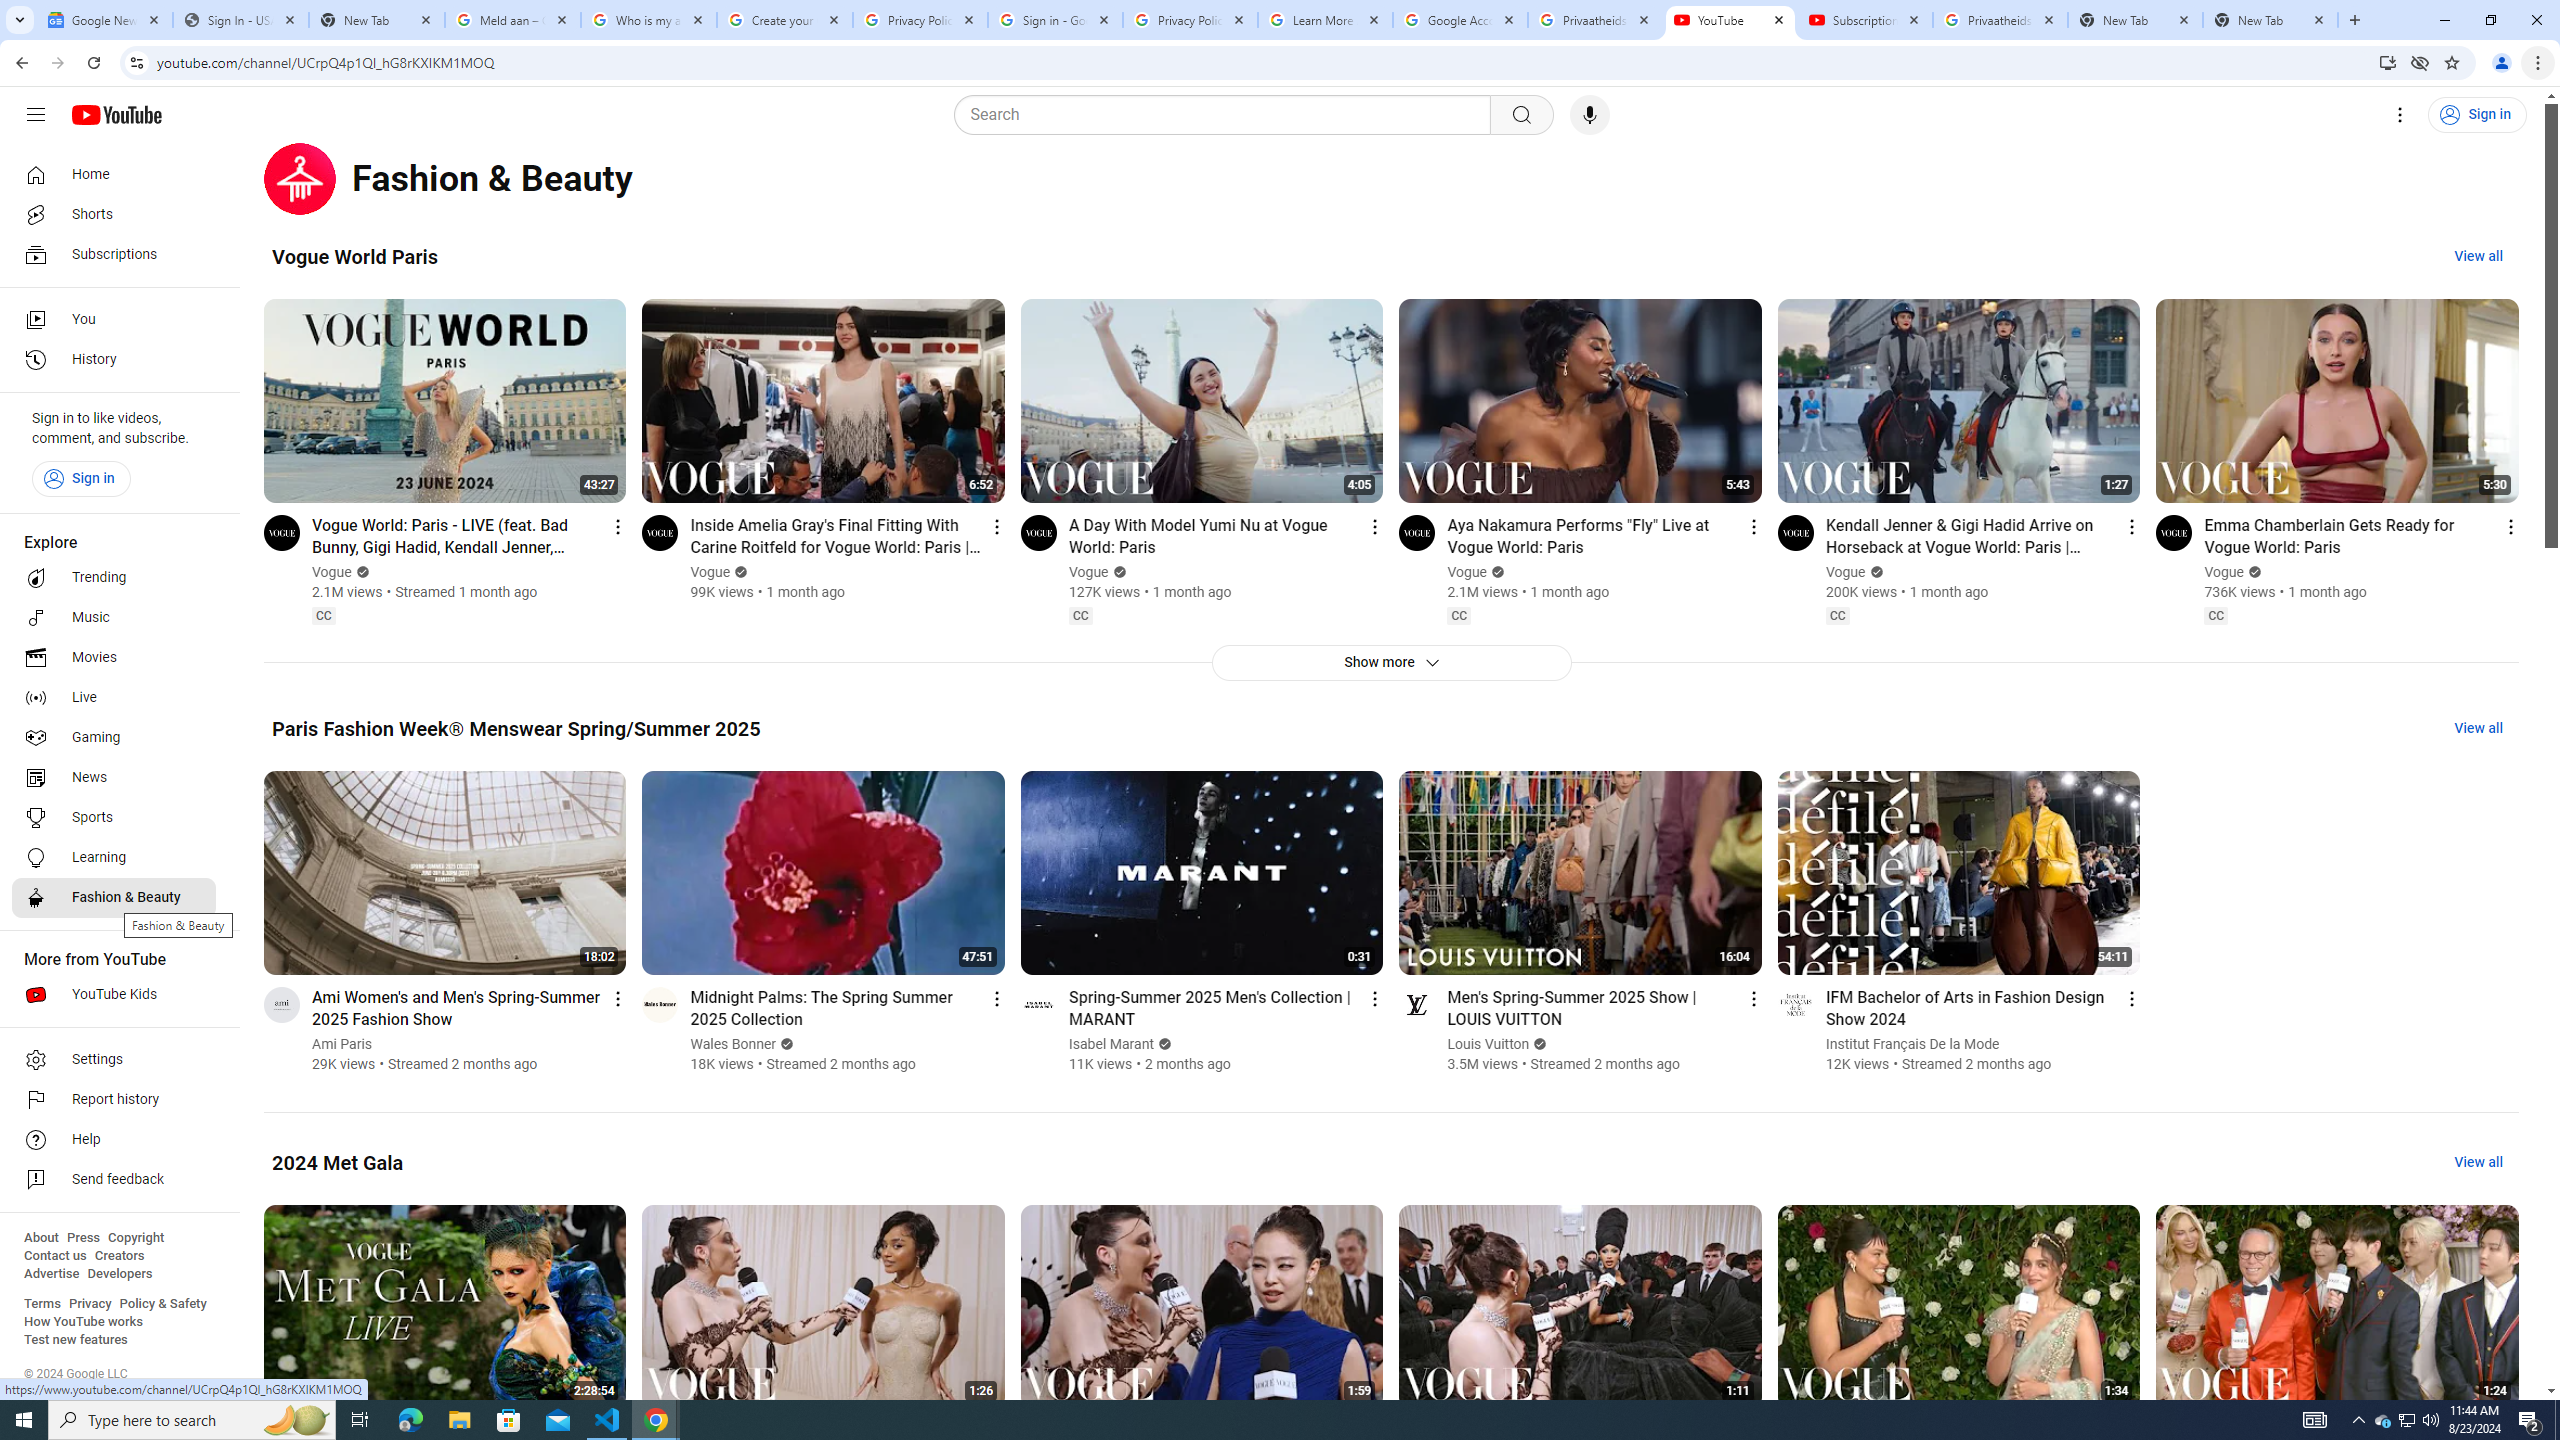 Image resolution: width=2560 pixels, height=1440 pixels. Describe the element at coordinates (1538, 1044) in the screenshot. I see `Verified` at that location.